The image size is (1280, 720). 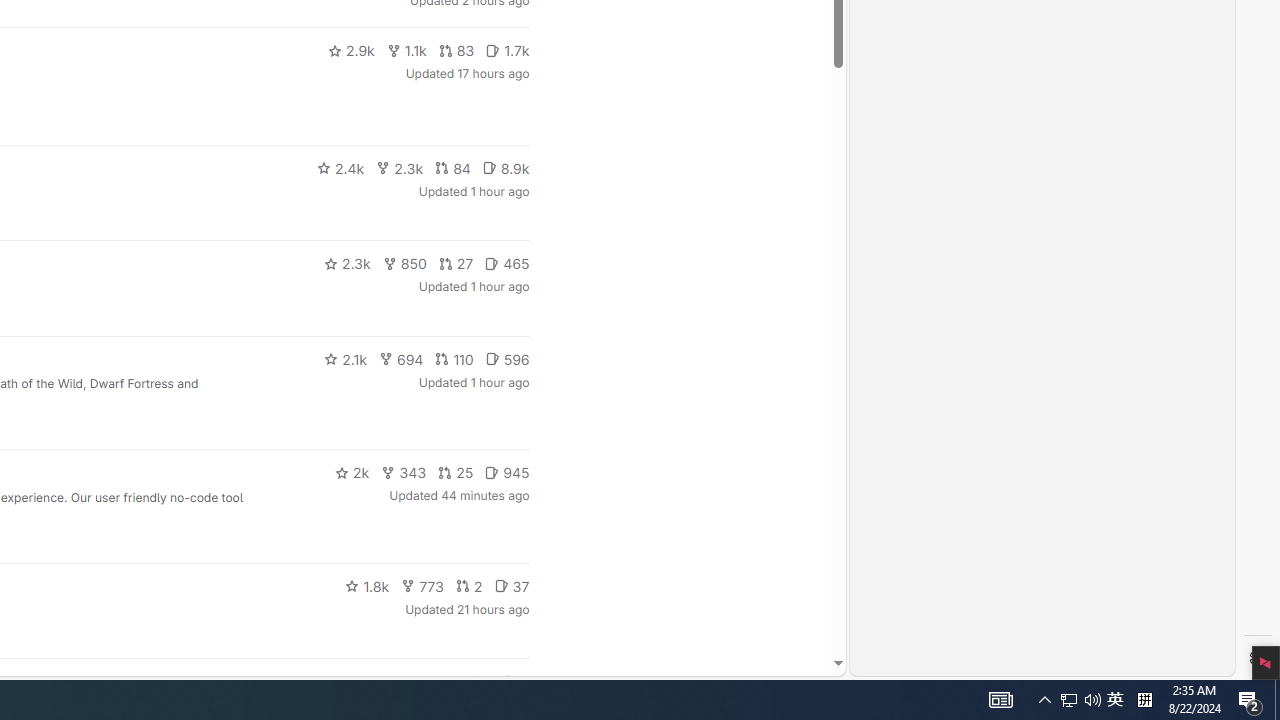 I want to click on 694, so click(x=400, y=358).